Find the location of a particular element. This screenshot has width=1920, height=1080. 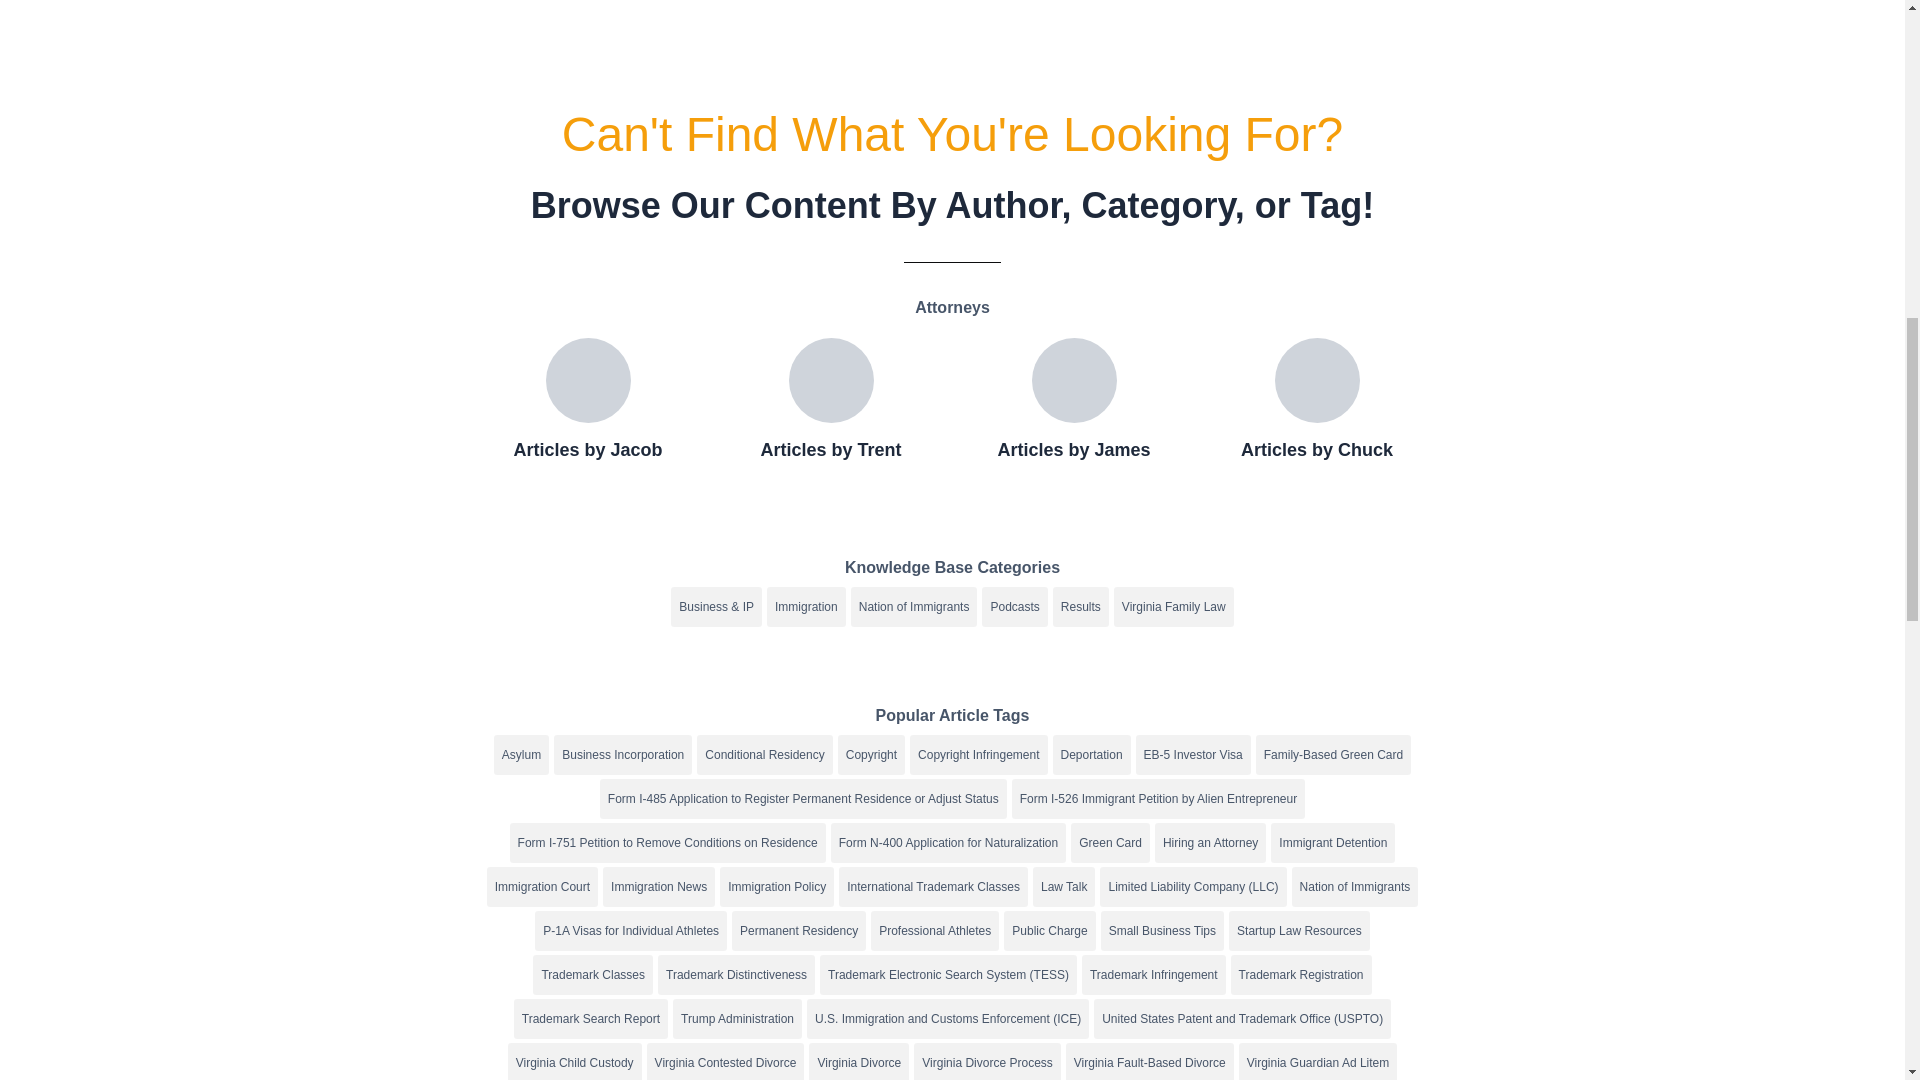

Results is located at coordinates (1080, 607).